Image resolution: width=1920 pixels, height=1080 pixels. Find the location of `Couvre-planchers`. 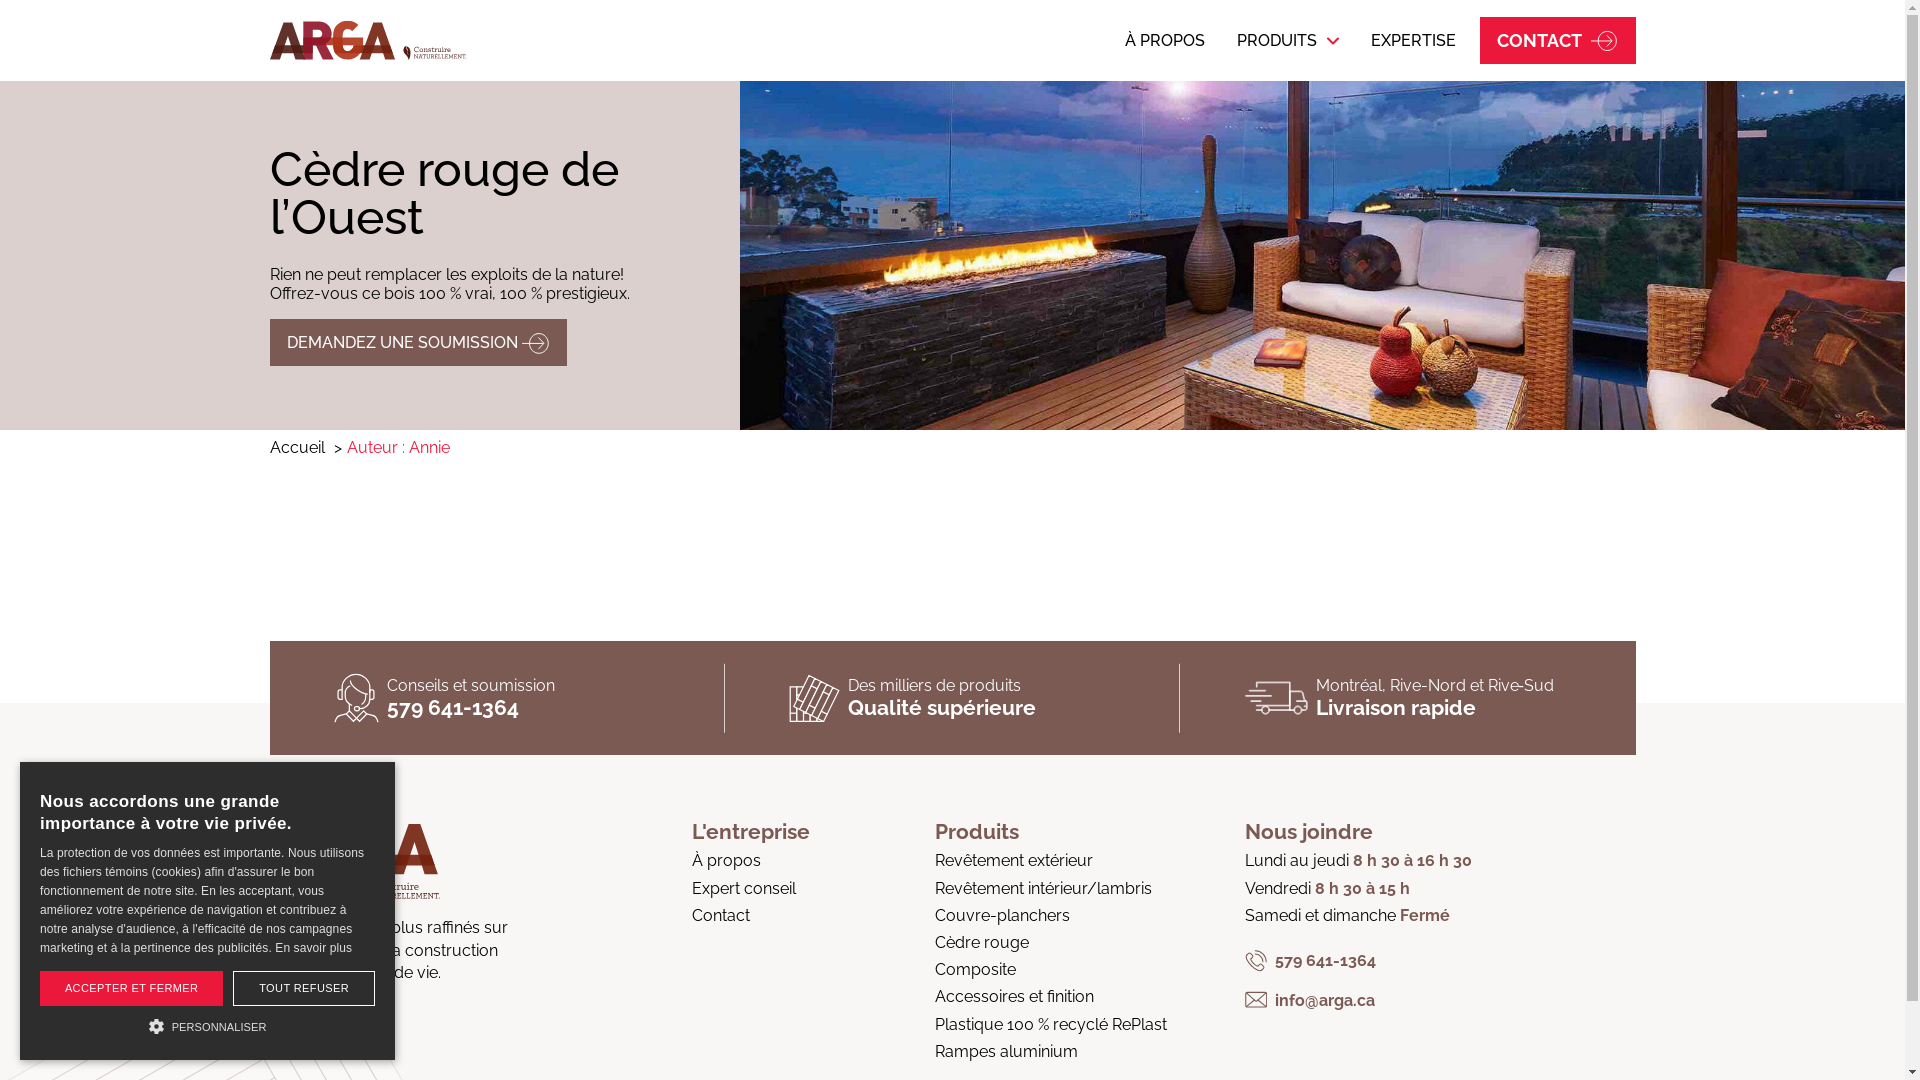

Couvre-planchers is located at coordinates (1051, 916).